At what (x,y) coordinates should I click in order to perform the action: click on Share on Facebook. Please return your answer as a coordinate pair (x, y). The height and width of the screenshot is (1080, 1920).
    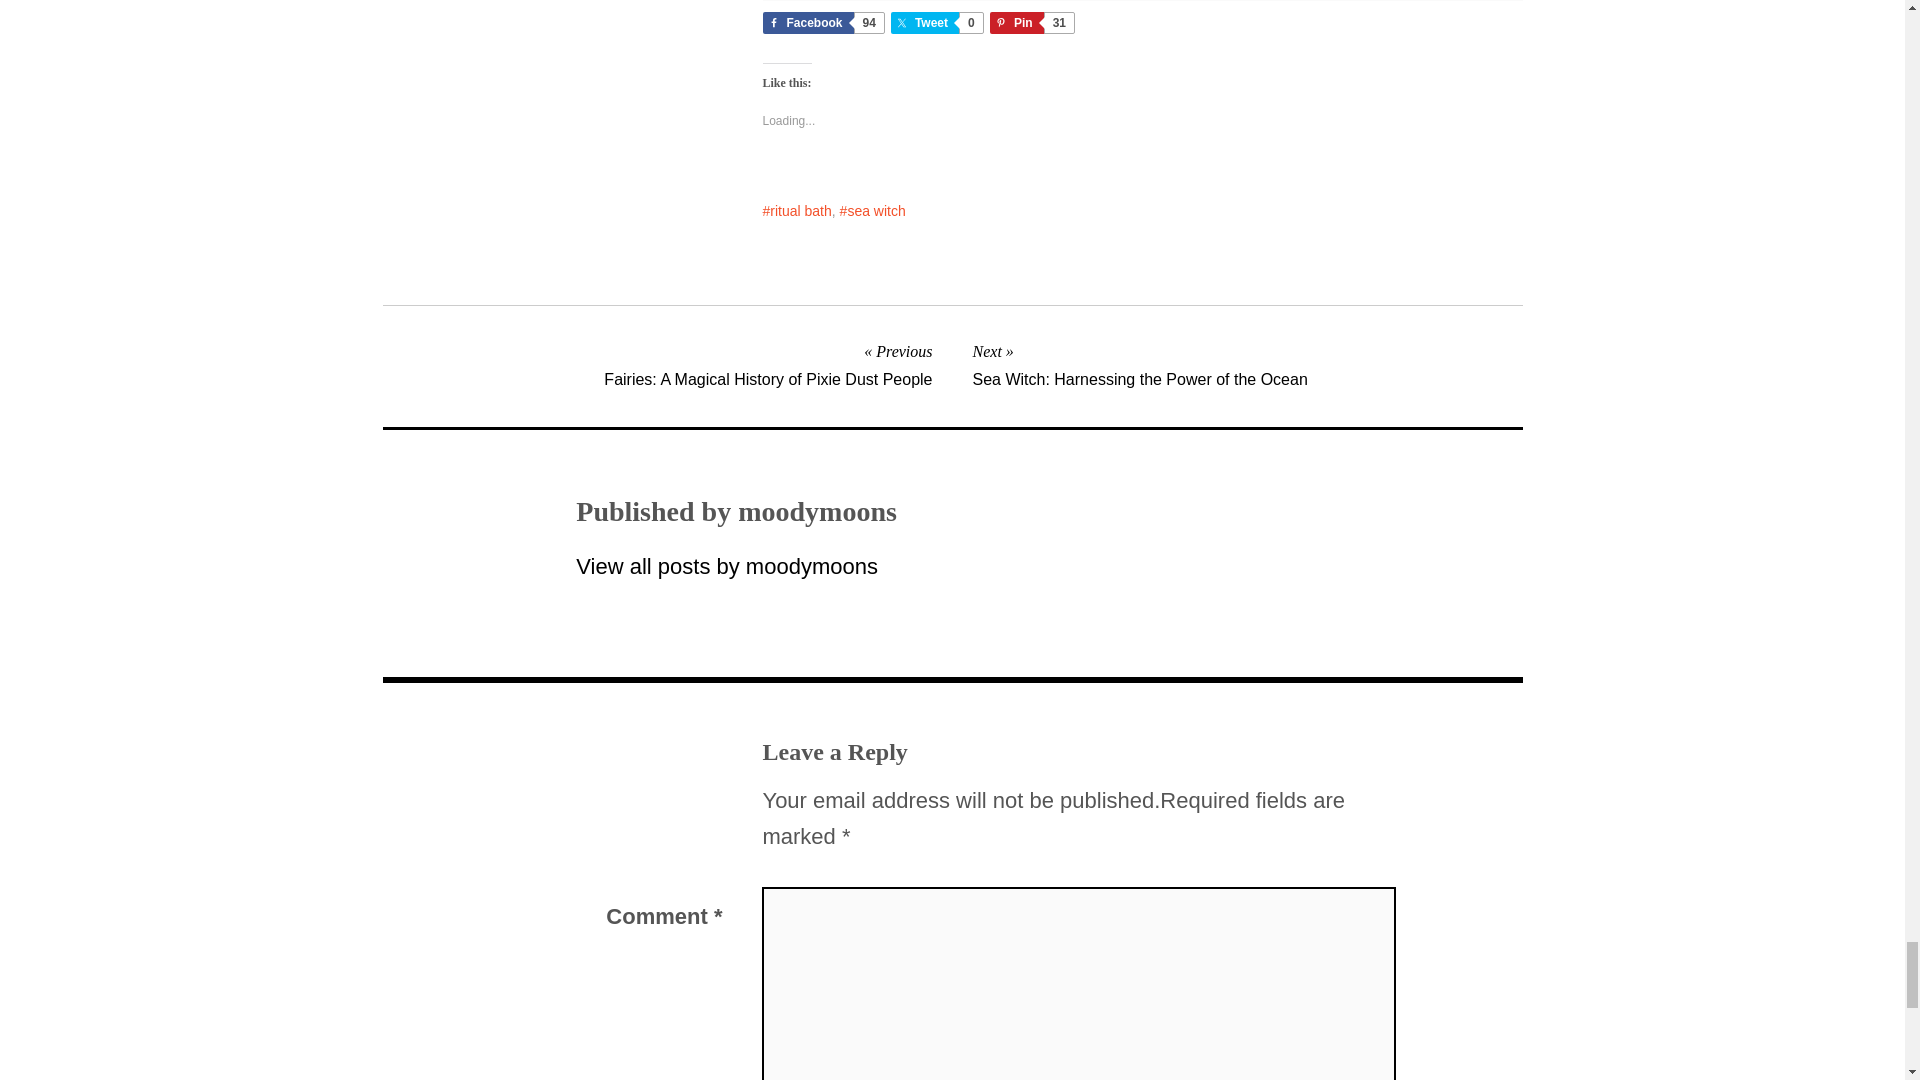
    Looking at the image, I should click on (822, 22).